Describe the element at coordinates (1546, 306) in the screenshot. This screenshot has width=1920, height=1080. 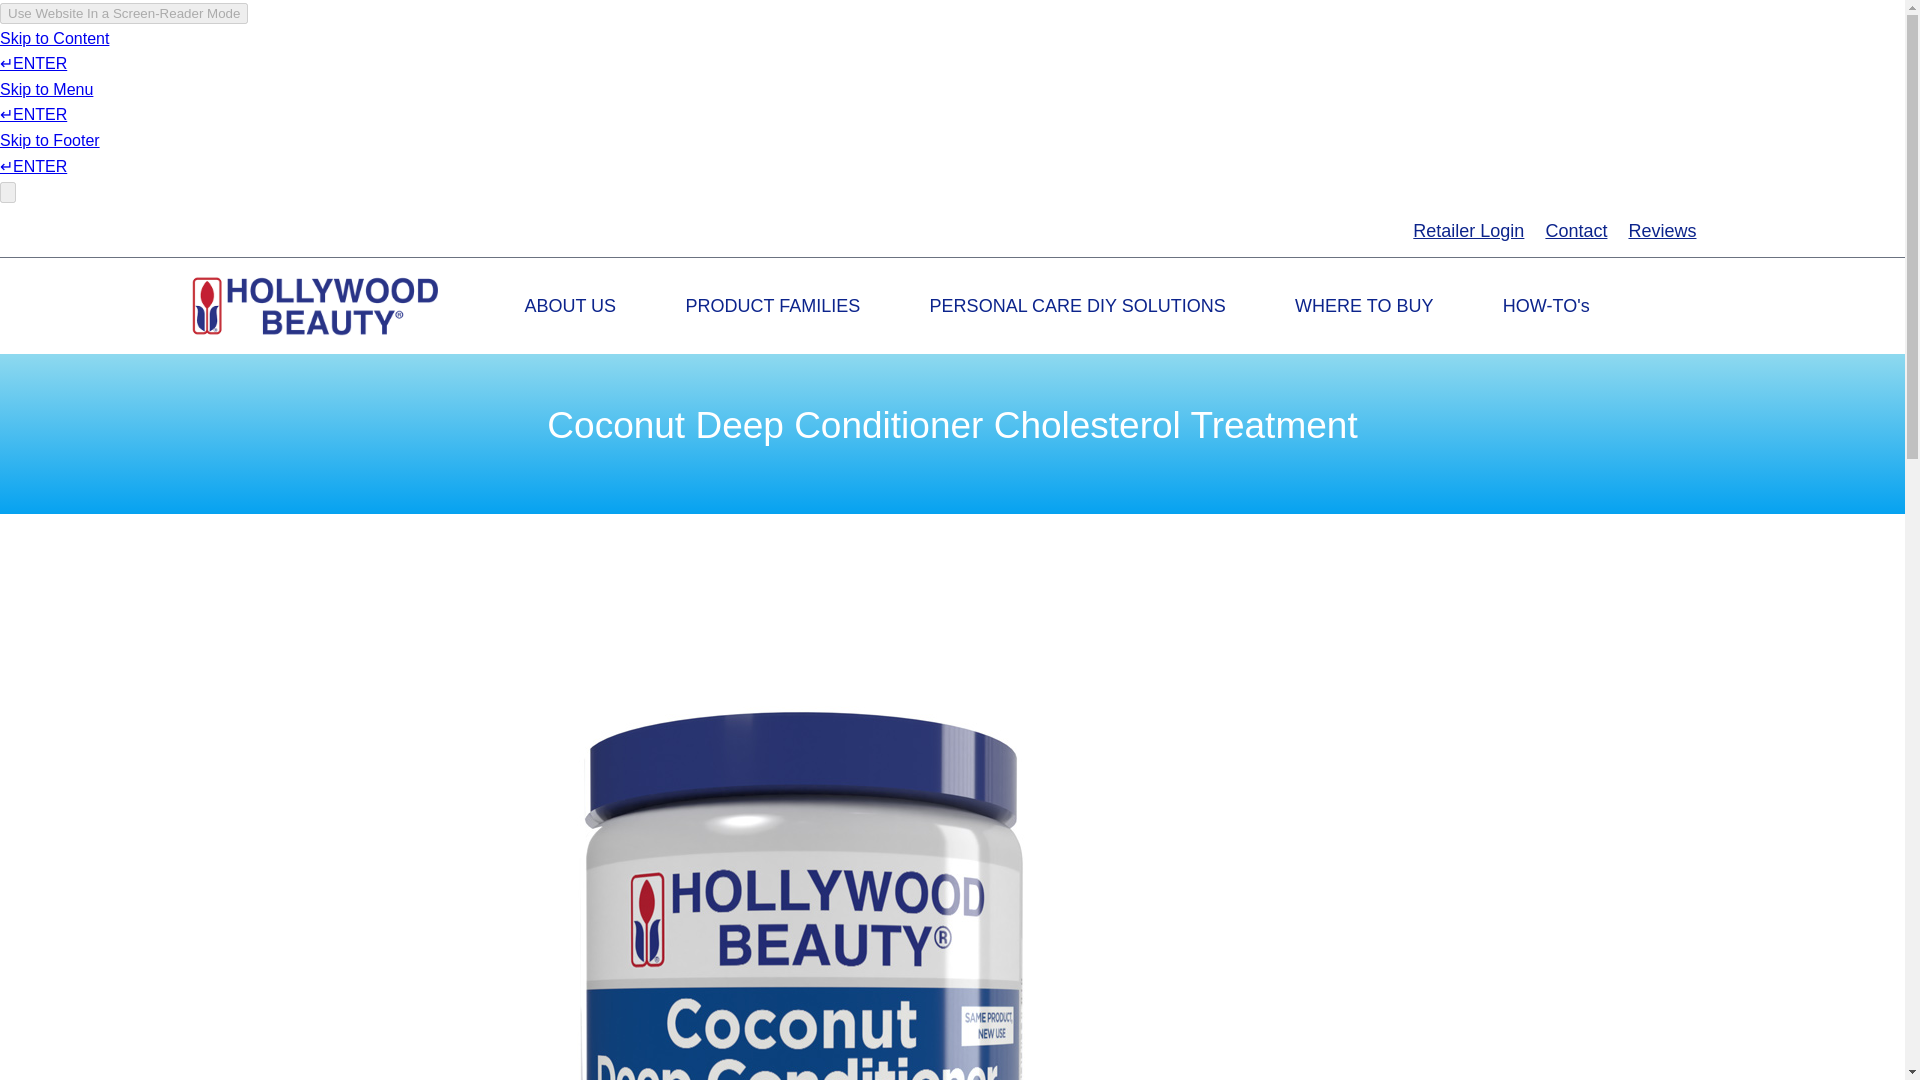
I see `HOW-TO's` at that location.